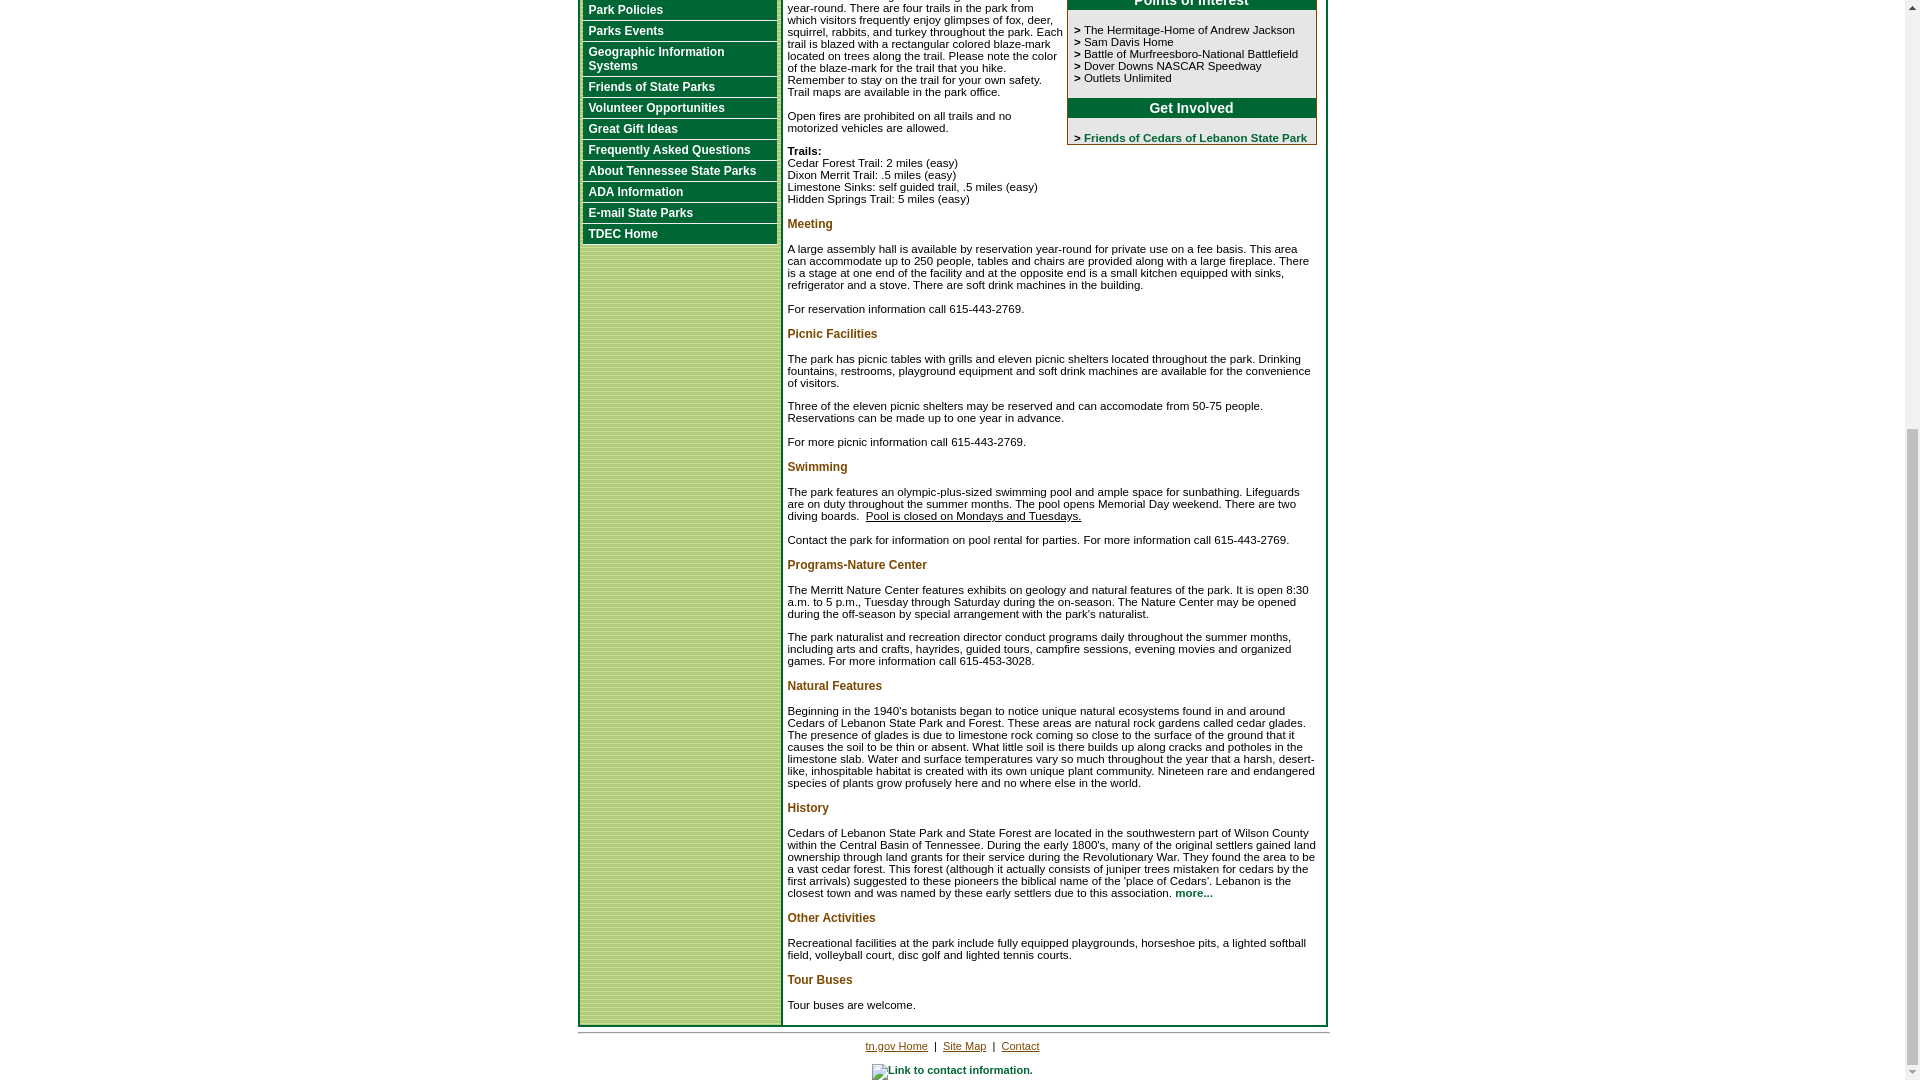  Describe the element at coordinates (678, 192) in the screenshot. I see `ADA Information` at that location.